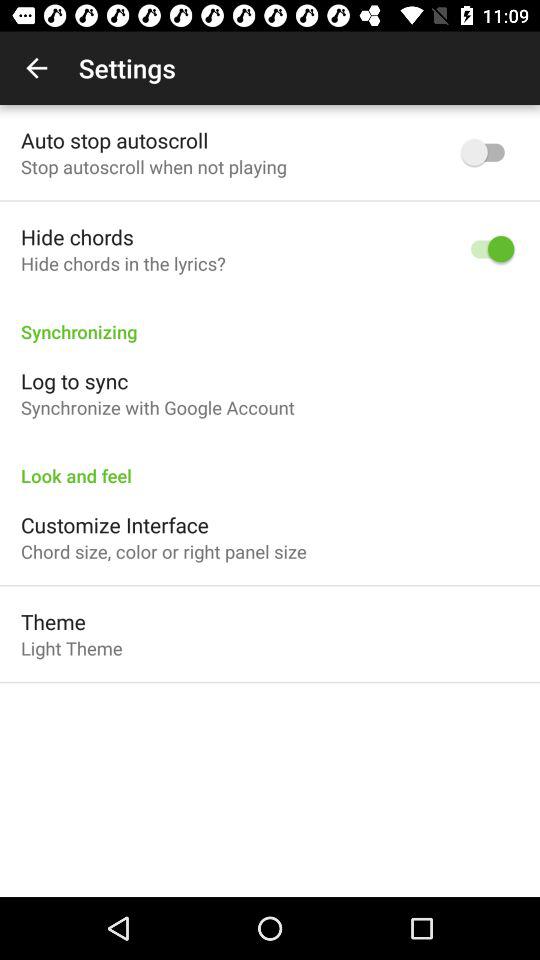 This screenshot has width=540, height=960. I want to click on click the icon above the synchronize with google icon, so click(74, 380).